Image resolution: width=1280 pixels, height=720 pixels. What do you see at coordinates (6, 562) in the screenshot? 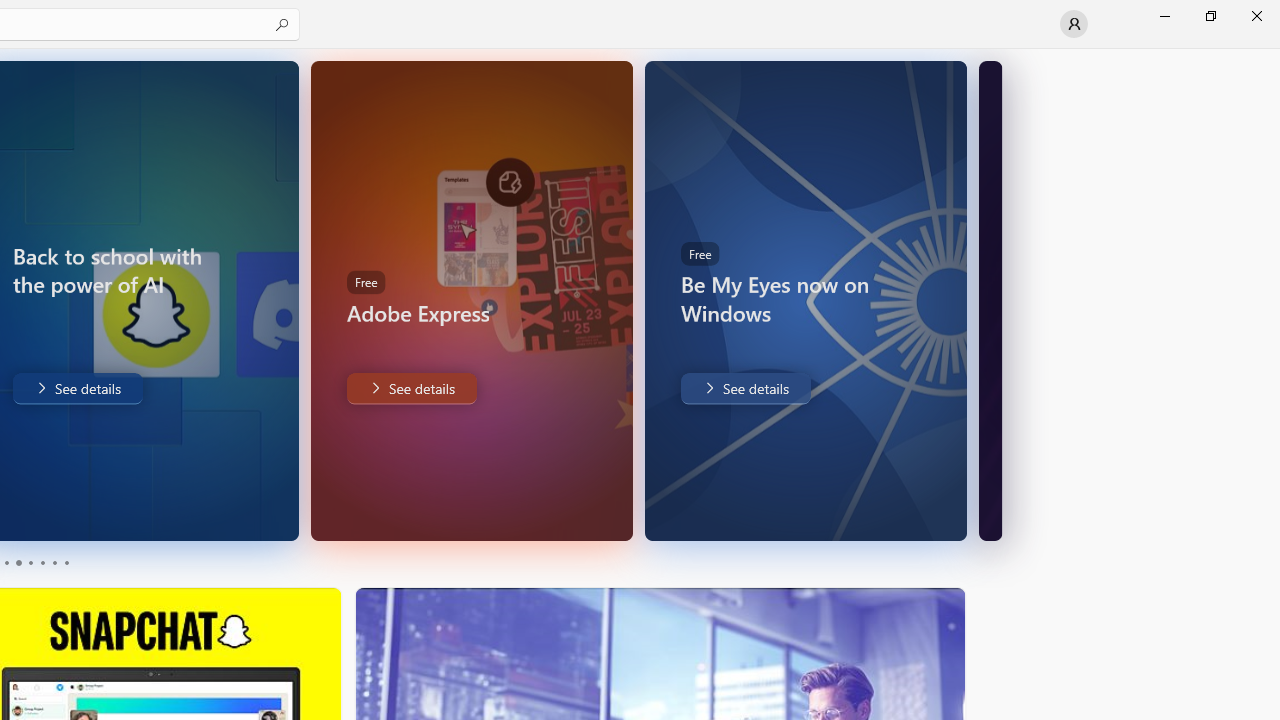
I see `Page 1` at bounding box center [6, 562].